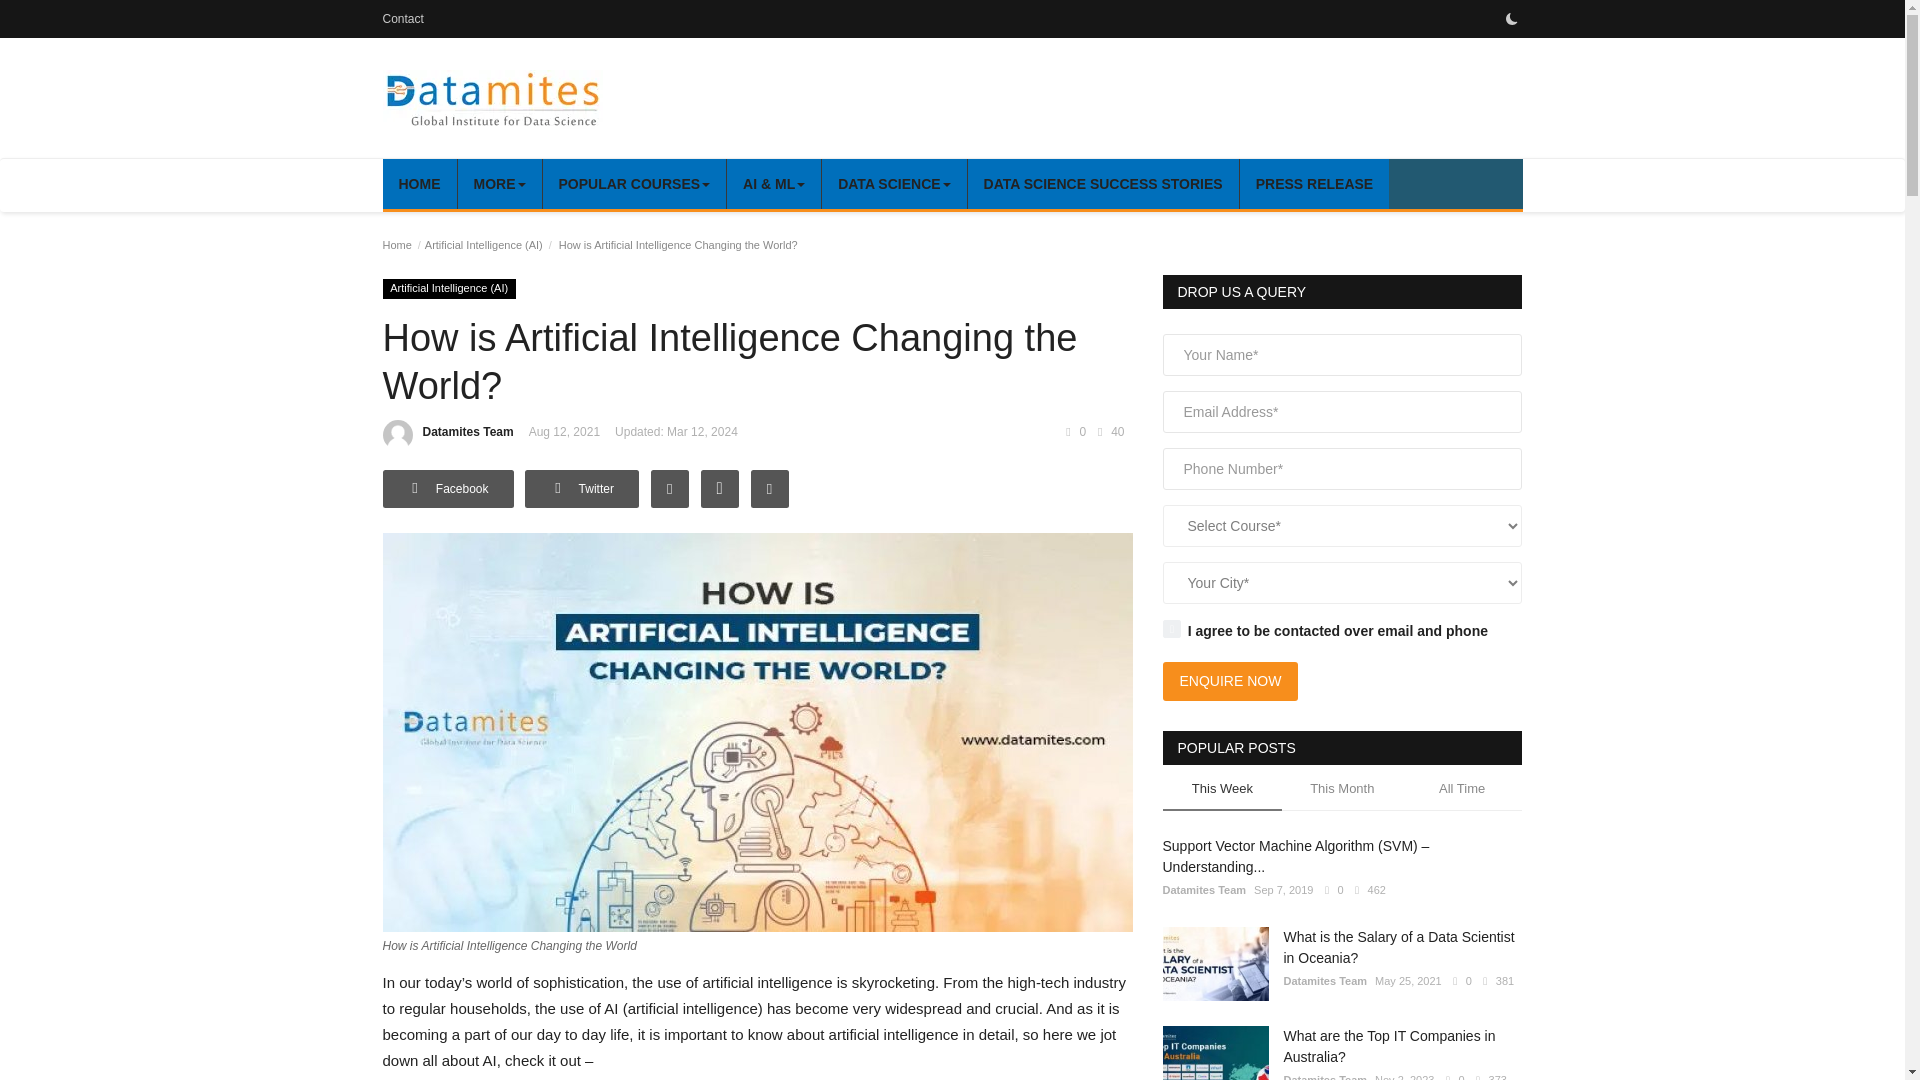 This screenshot has height=1080, width=1920. What do you see at coordinates (1313, 184) in the screenshot?
I see `PRESS RELEASE` at bounding box center [1313, 184].